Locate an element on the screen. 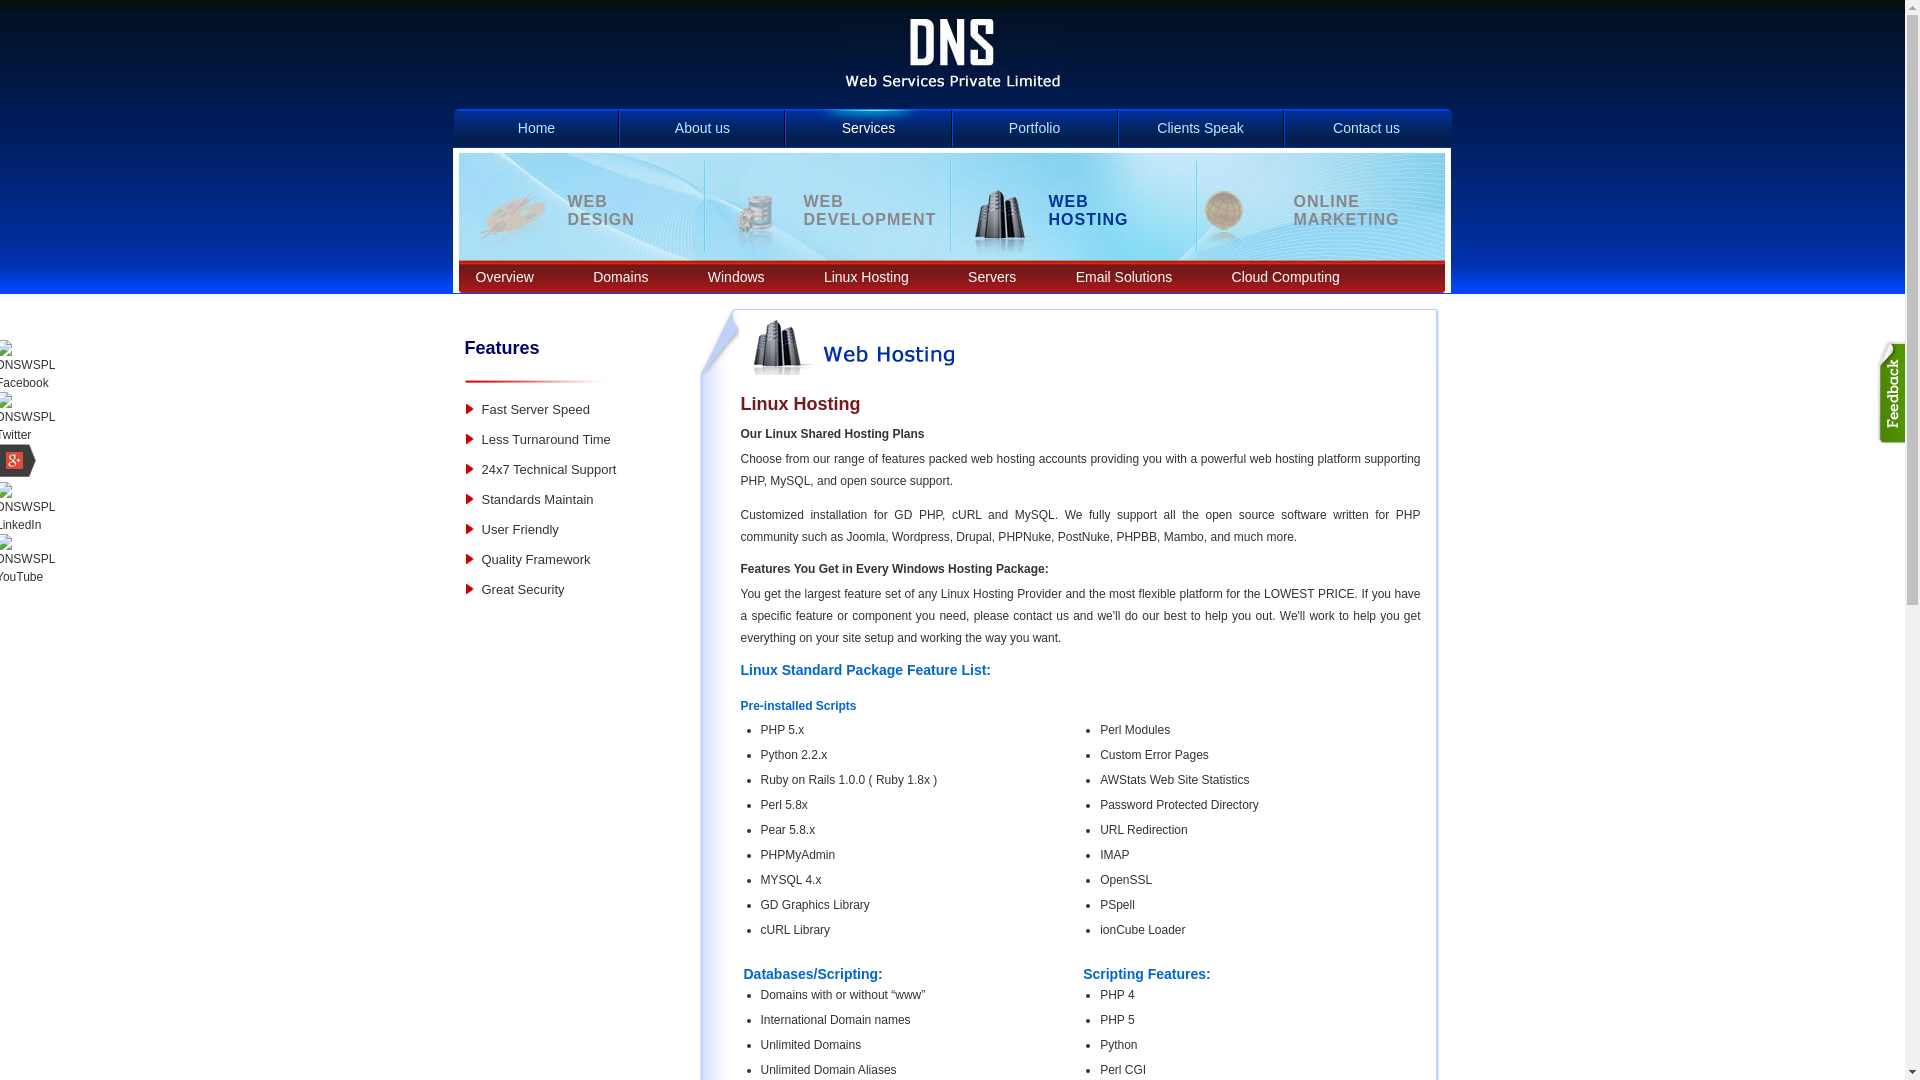  Servers is located at coordinates (992, 276).